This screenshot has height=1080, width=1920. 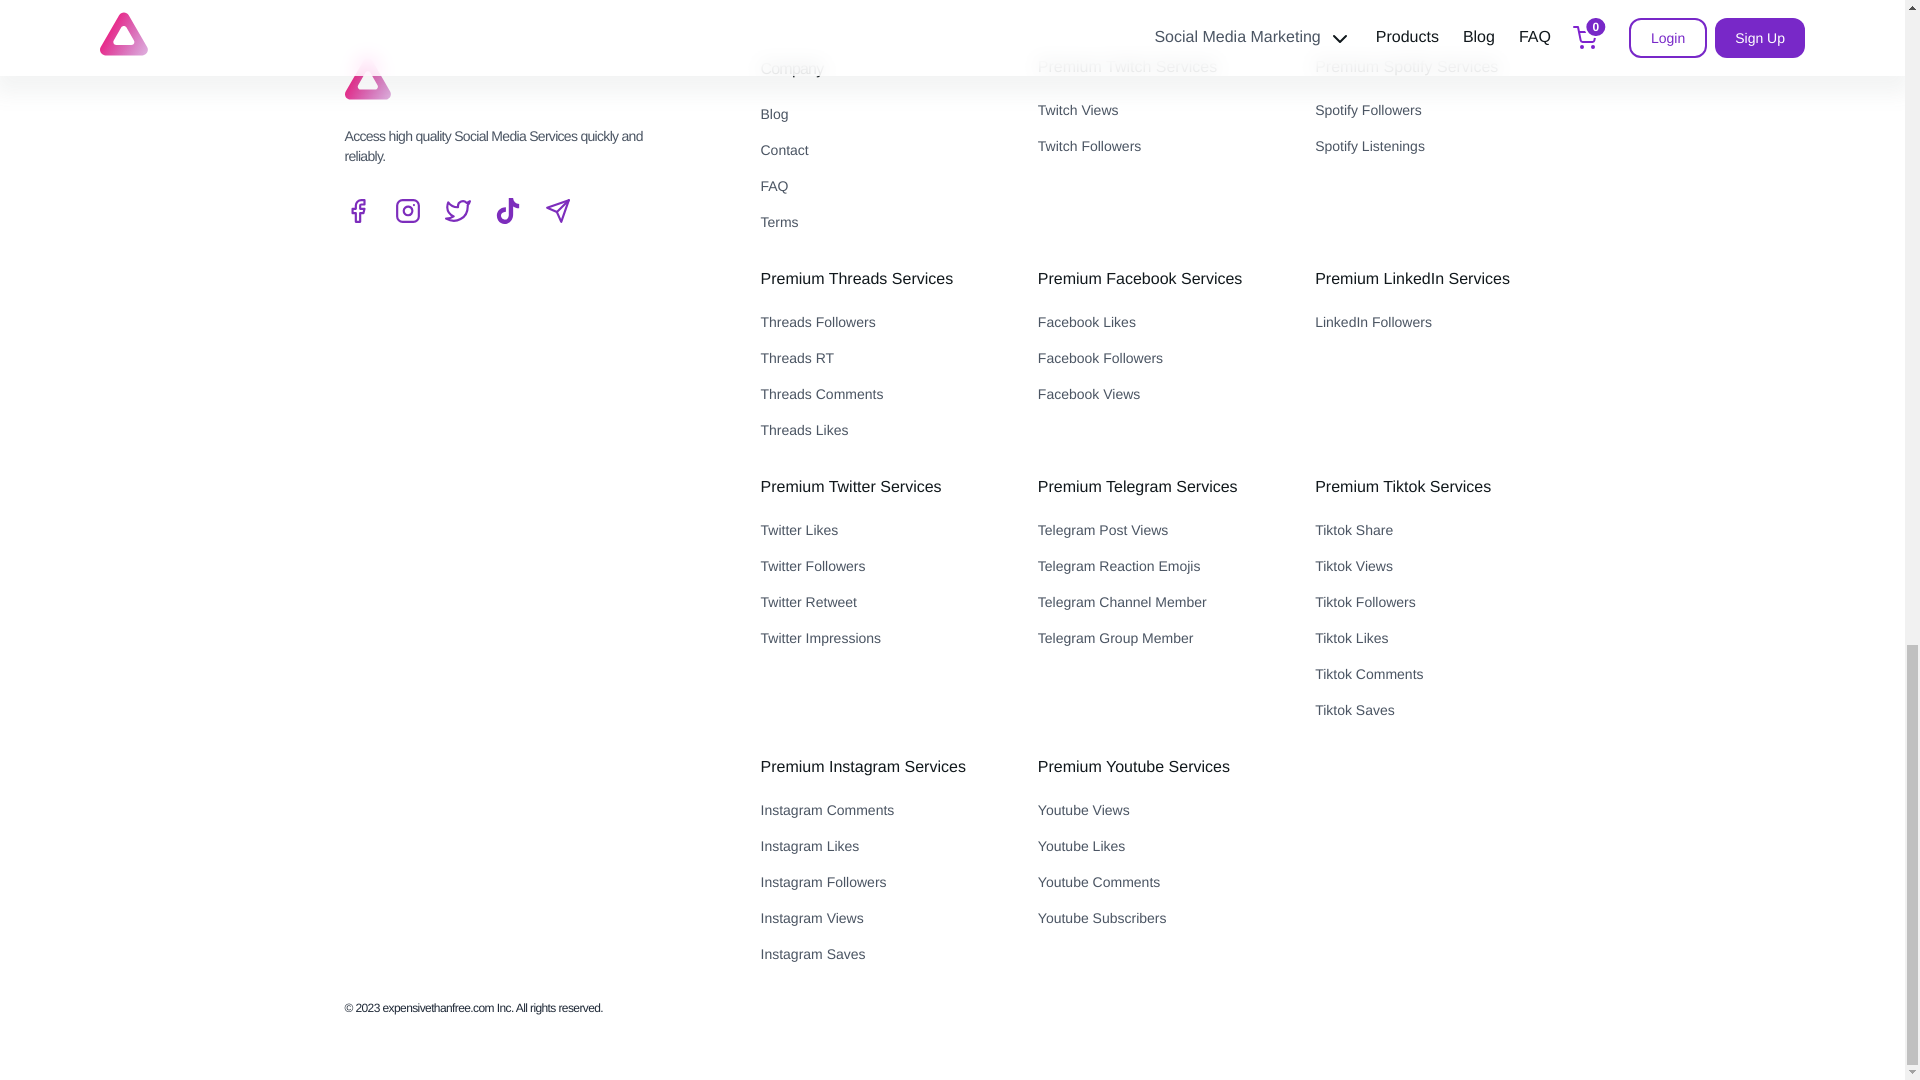 What do you see at coordinates (882, 114) in the screenshot?
I see `Blog` at bounding box center [882, 114].